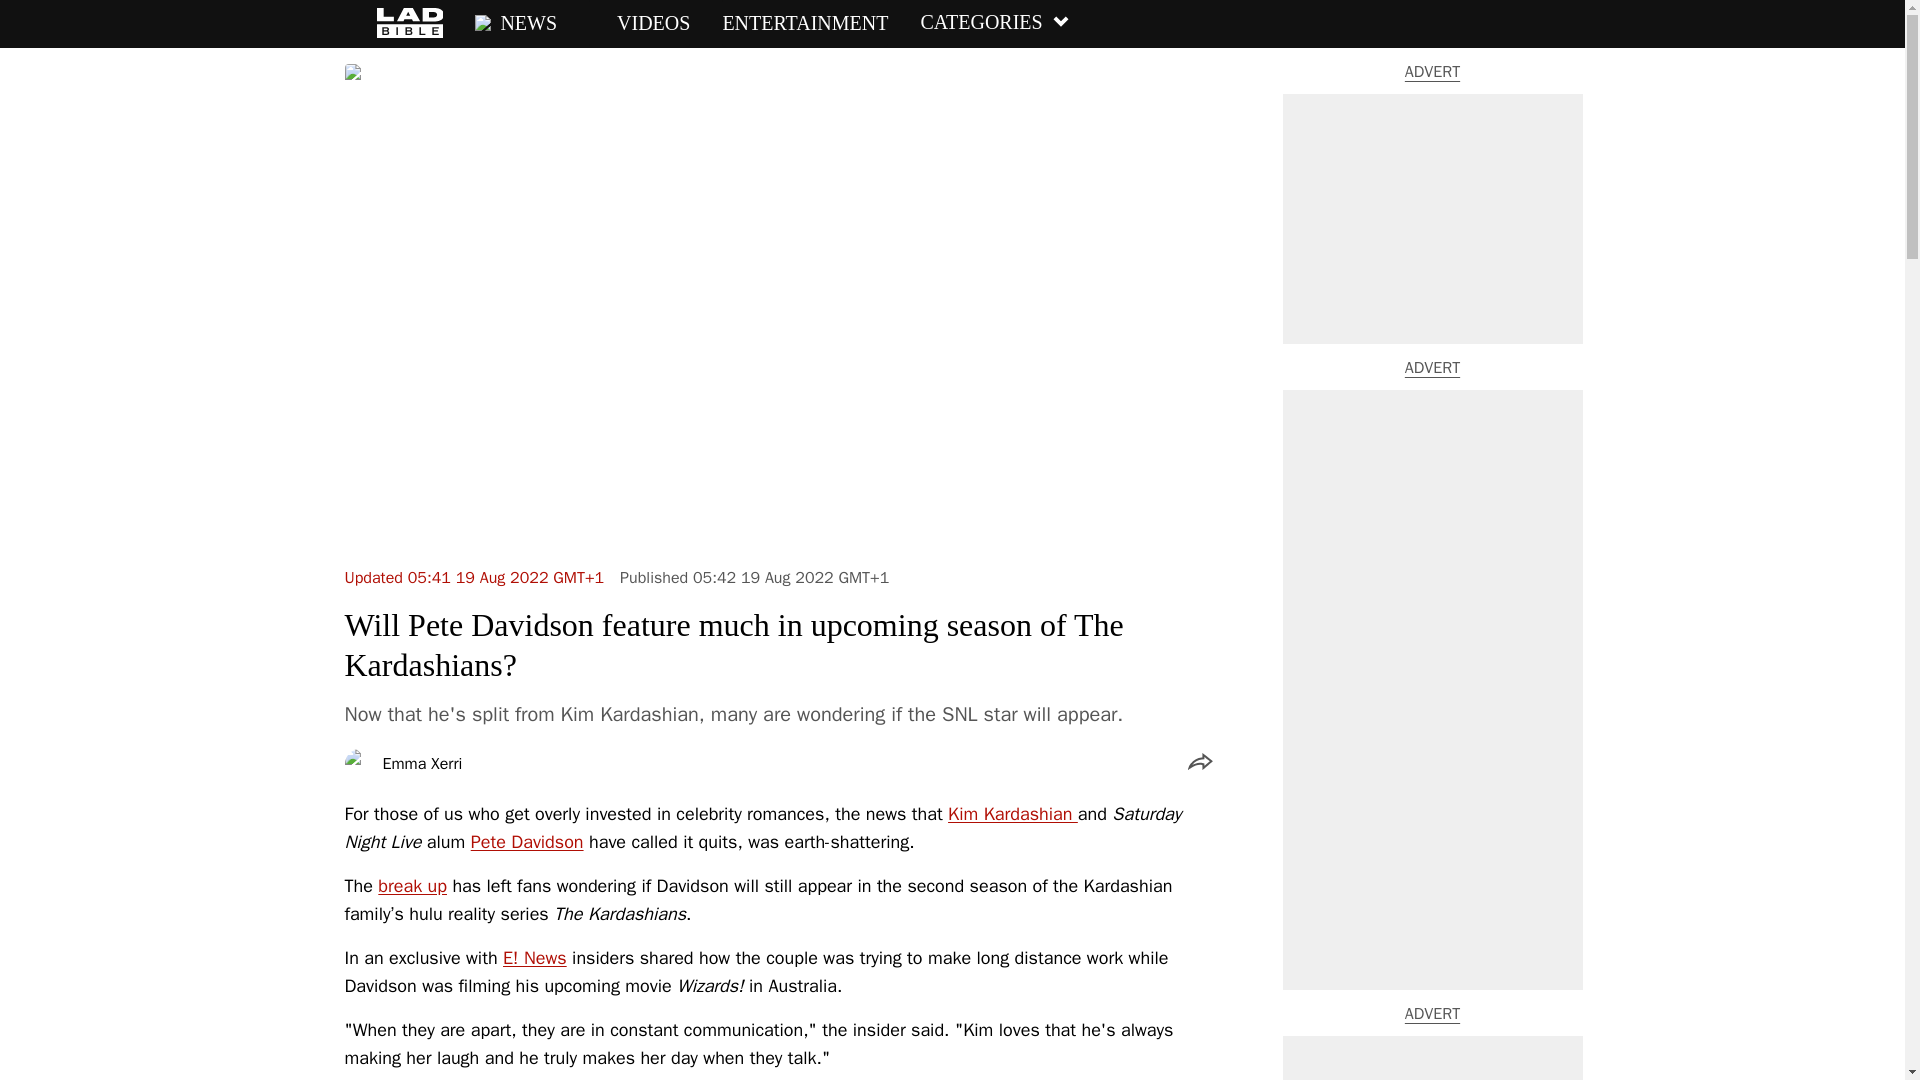 The image size is (1920, 1080). I want to click on NEWS, so click(515, 23).